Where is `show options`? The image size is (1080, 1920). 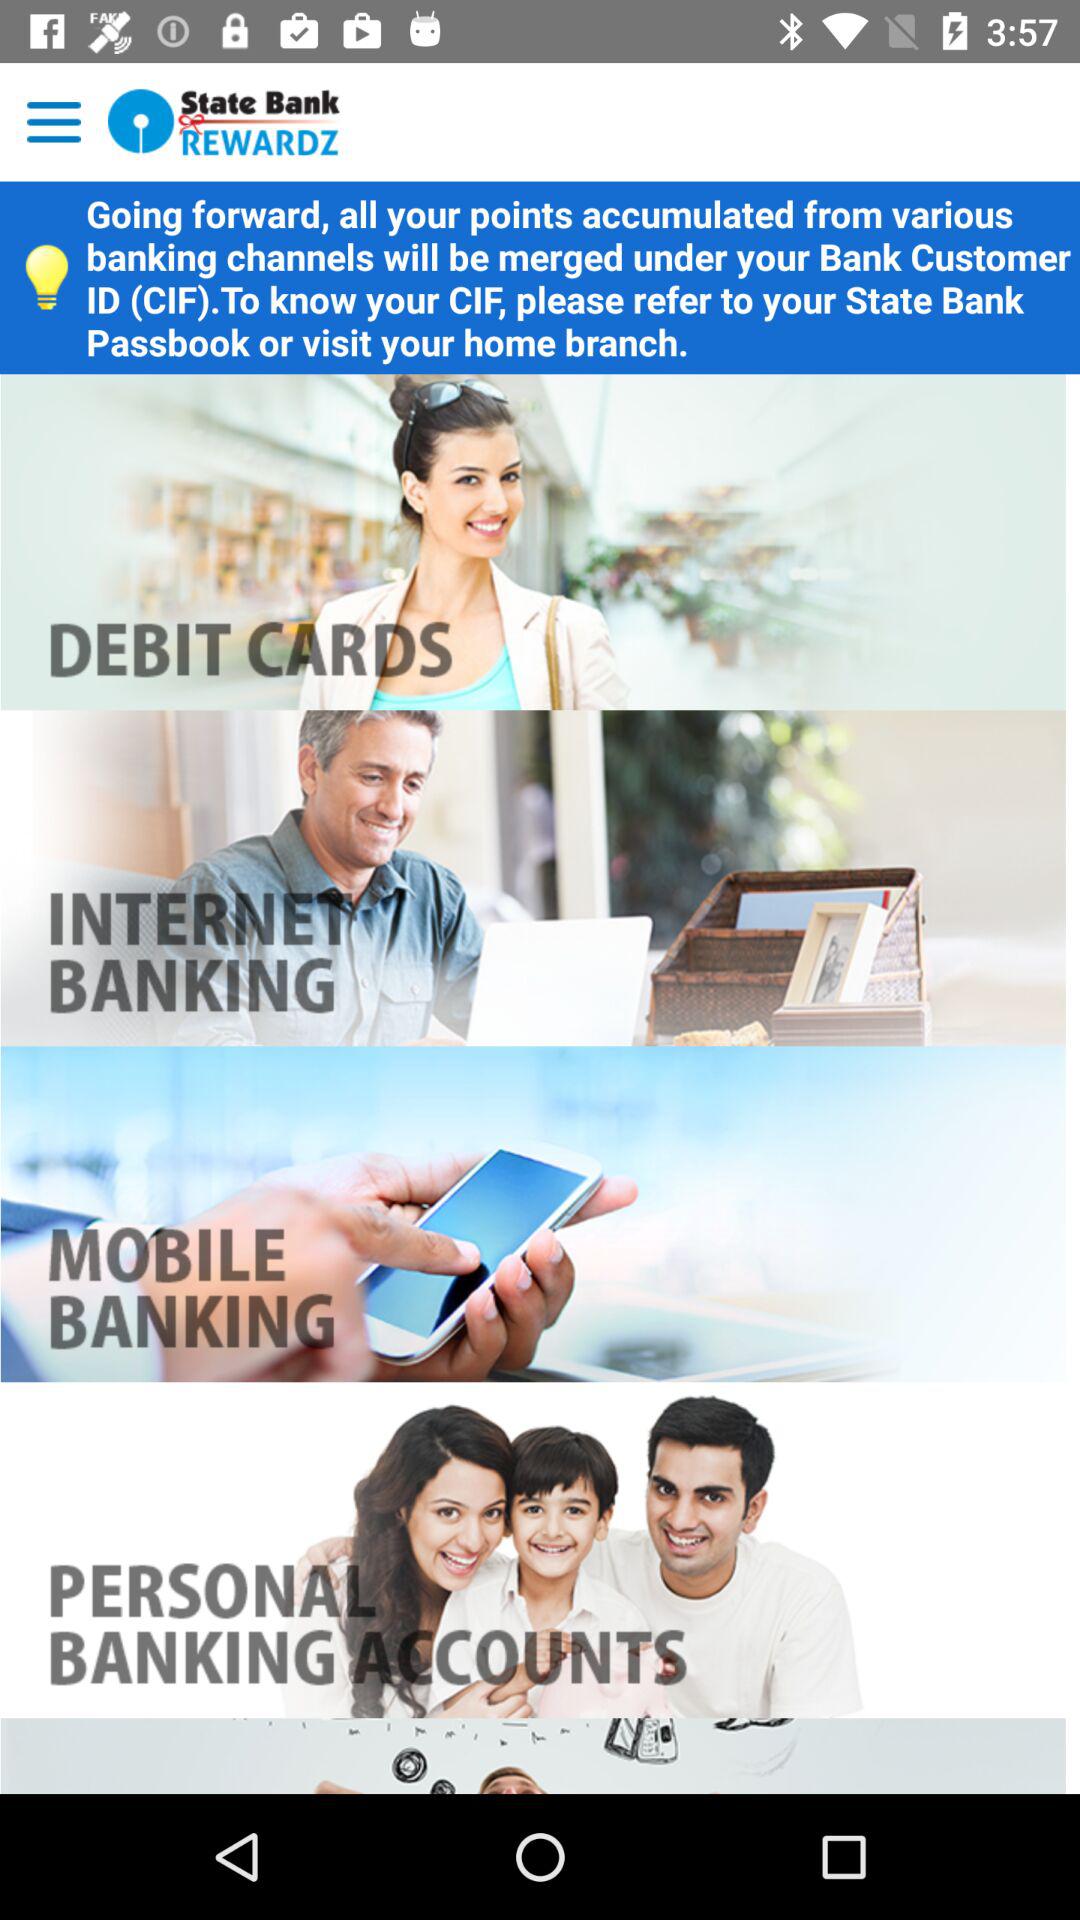 show options is located at coordinates (54, 122).